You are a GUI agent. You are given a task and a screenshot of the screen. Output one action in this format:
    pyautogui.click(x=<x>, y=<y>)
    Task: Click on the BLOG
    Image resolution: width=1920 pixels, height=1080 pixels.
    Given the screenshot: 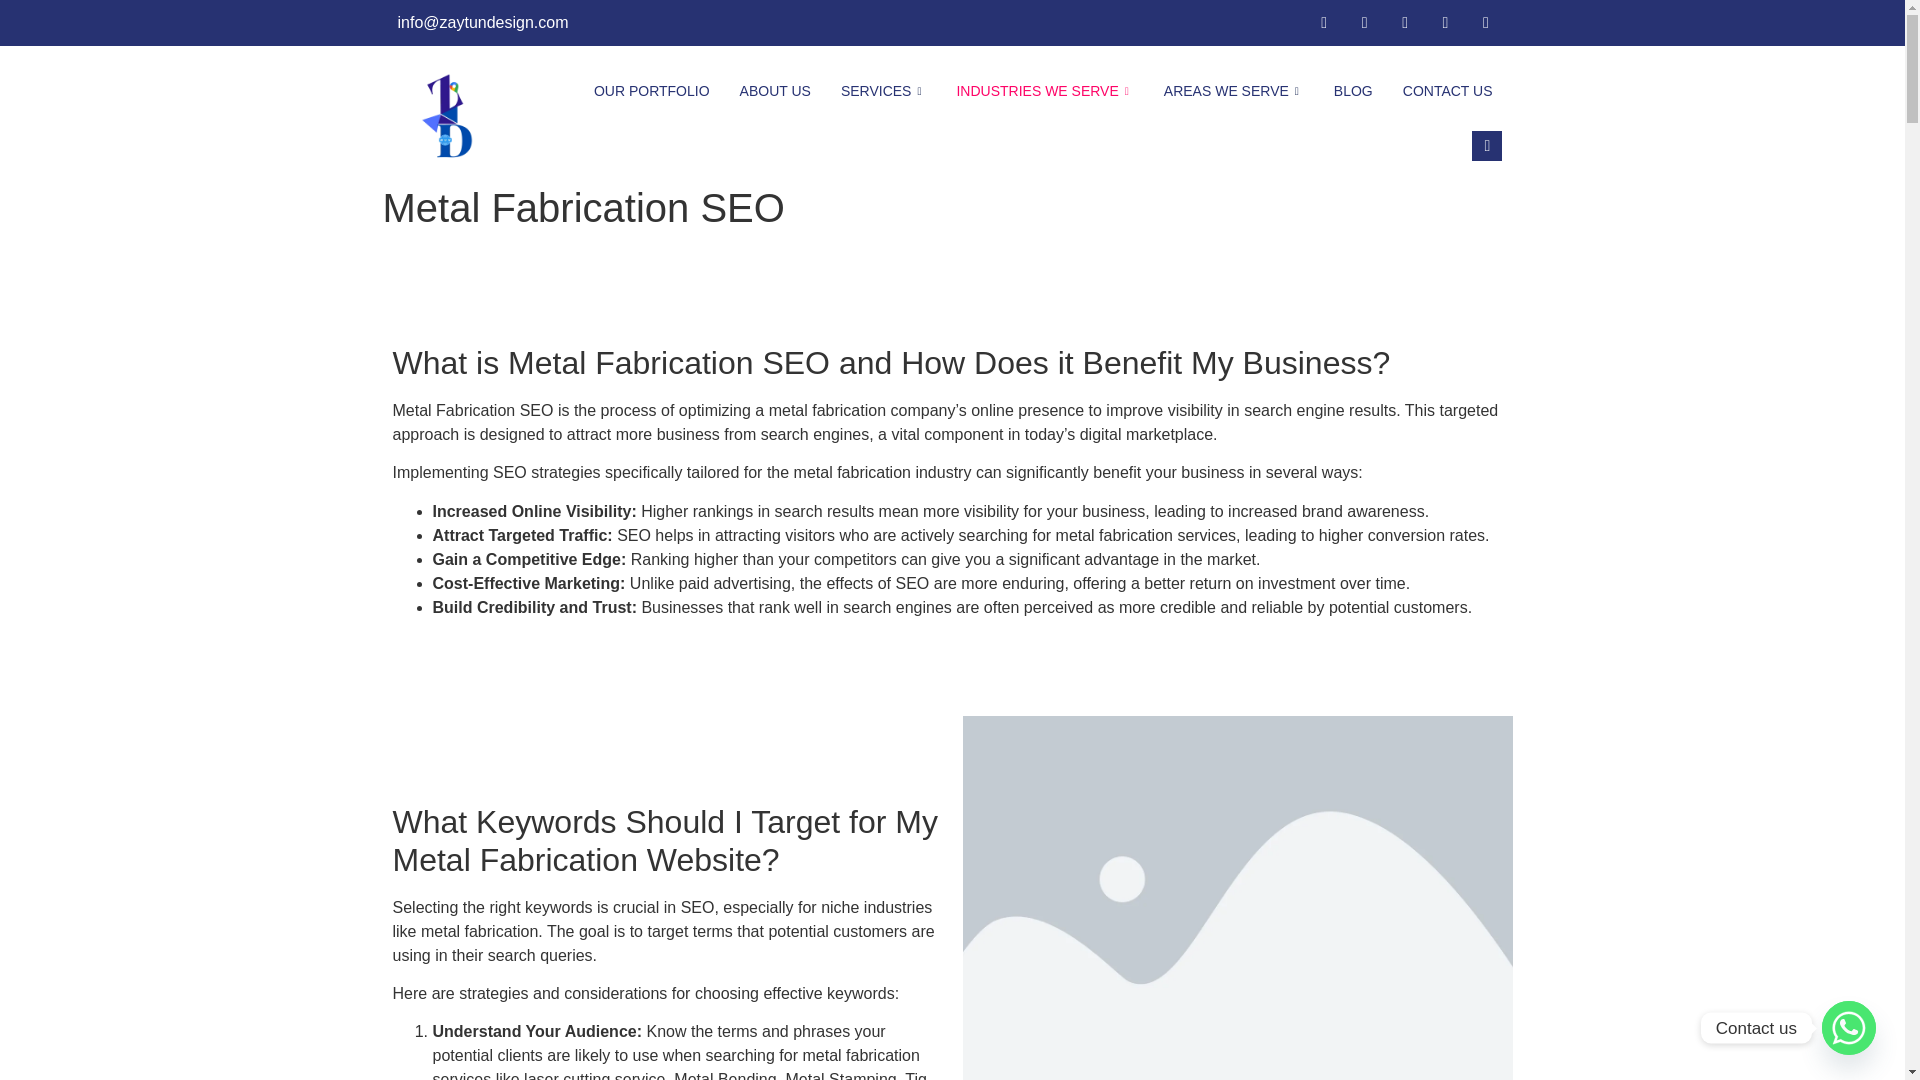 What is the action you would take?
    pyautogui.click(x=1354, y=91)
    